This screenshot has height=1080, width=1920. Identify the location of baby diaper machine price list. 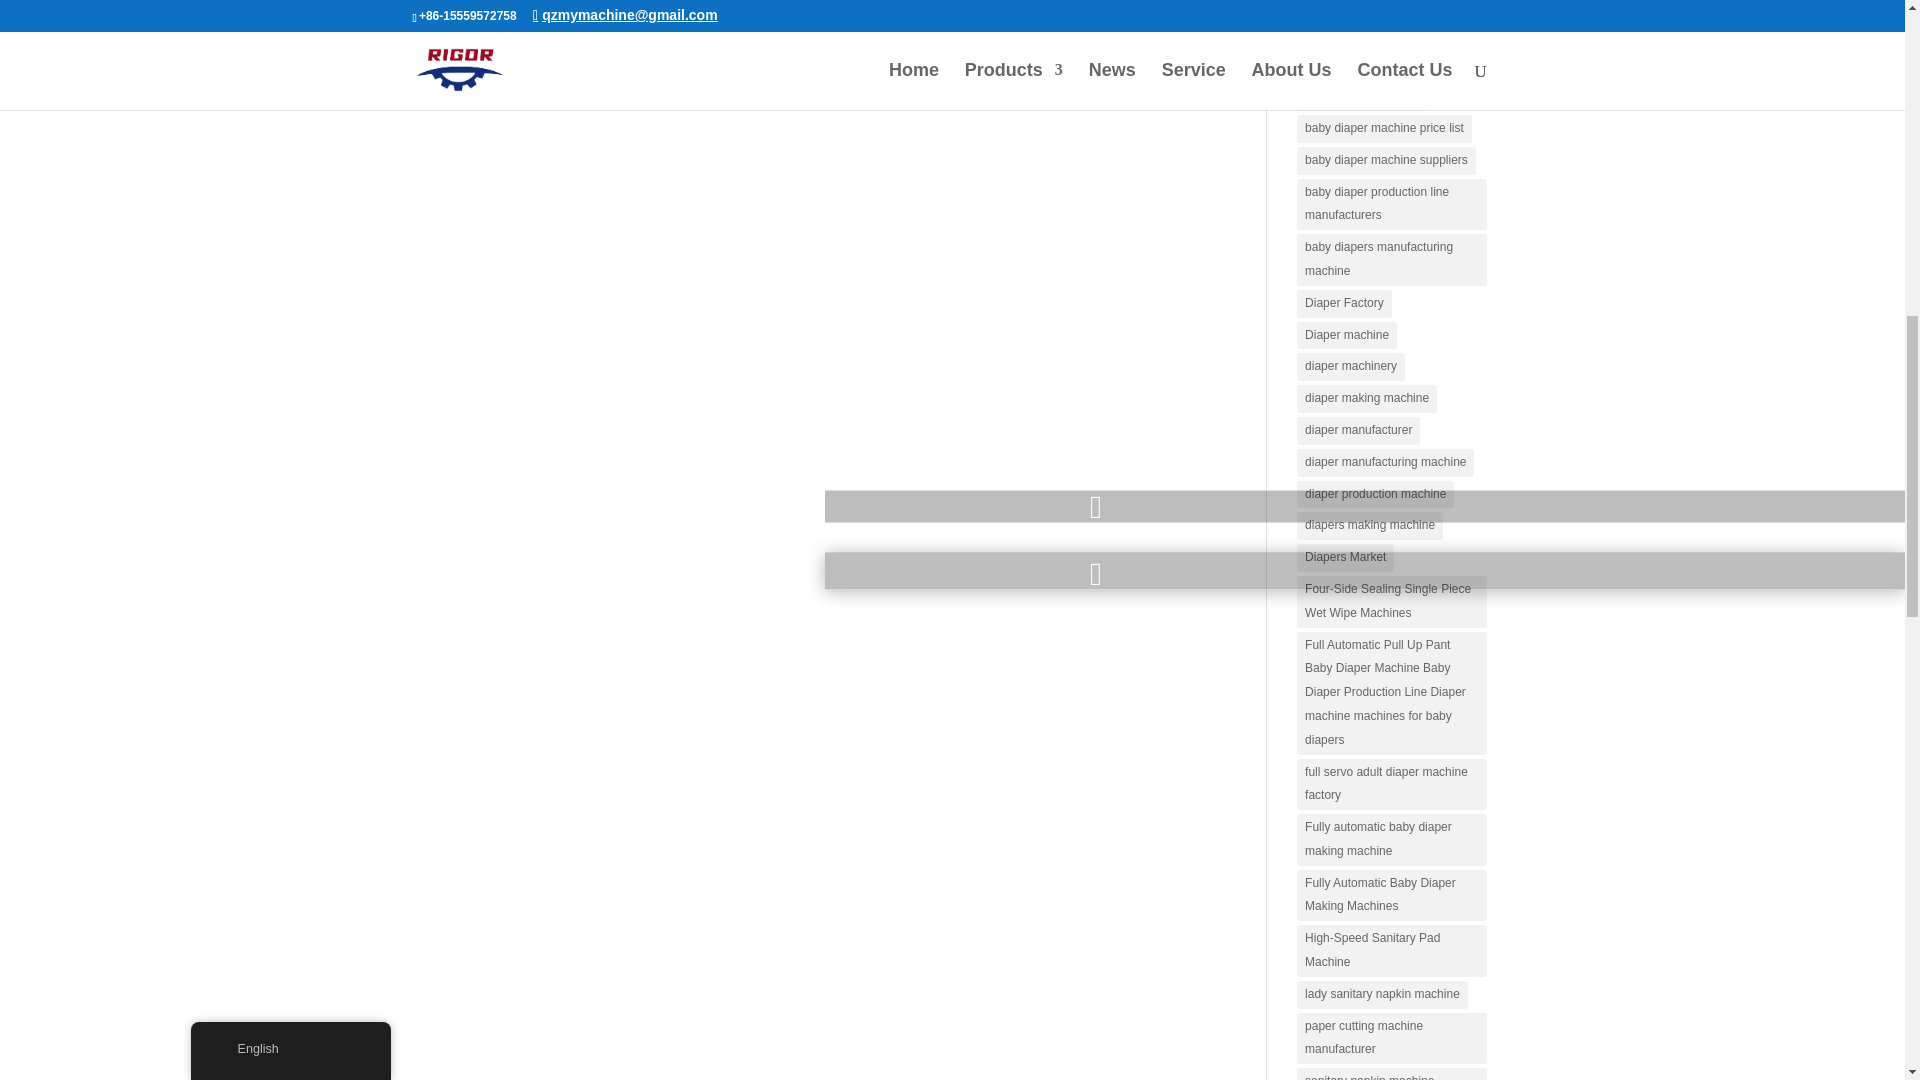
(1384, 128).